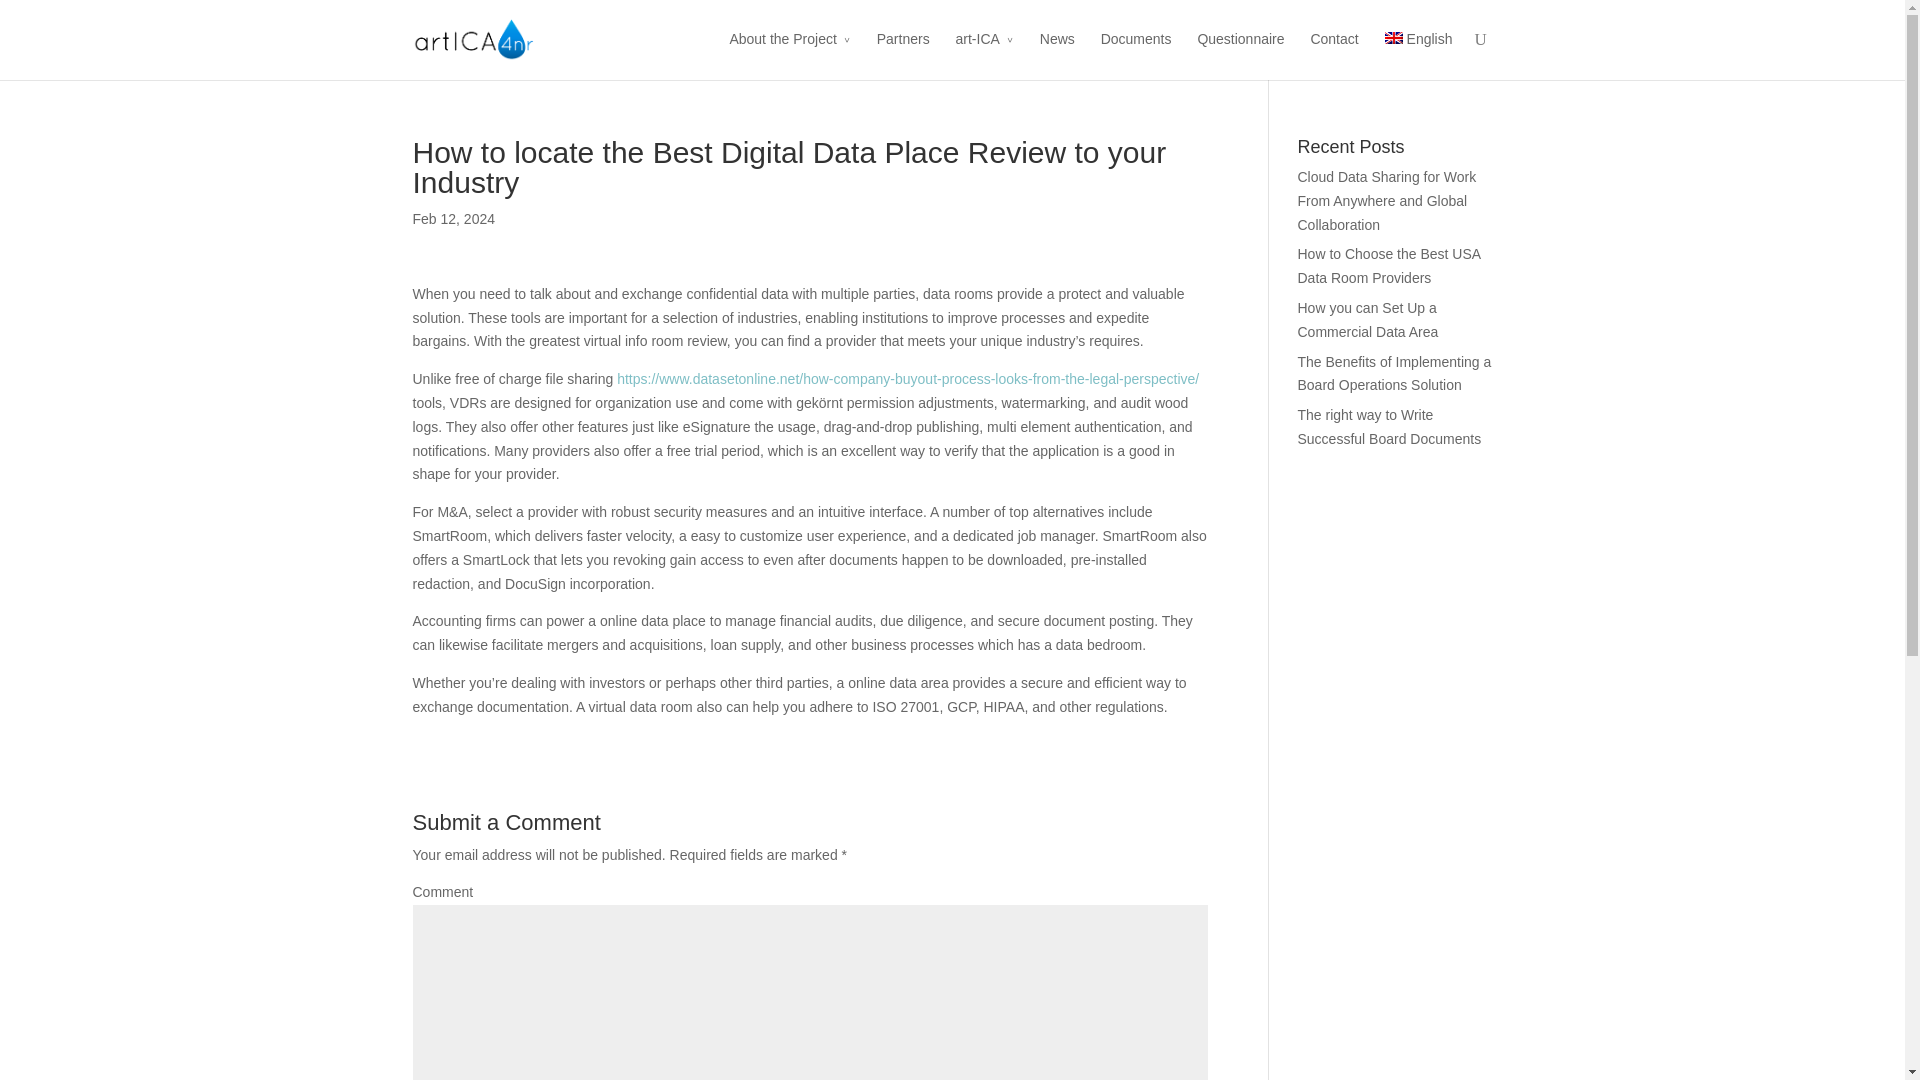 Image resolution: width=1920 pixels, height=1080 pixels. I want to click on Partners, so click(903, 54).